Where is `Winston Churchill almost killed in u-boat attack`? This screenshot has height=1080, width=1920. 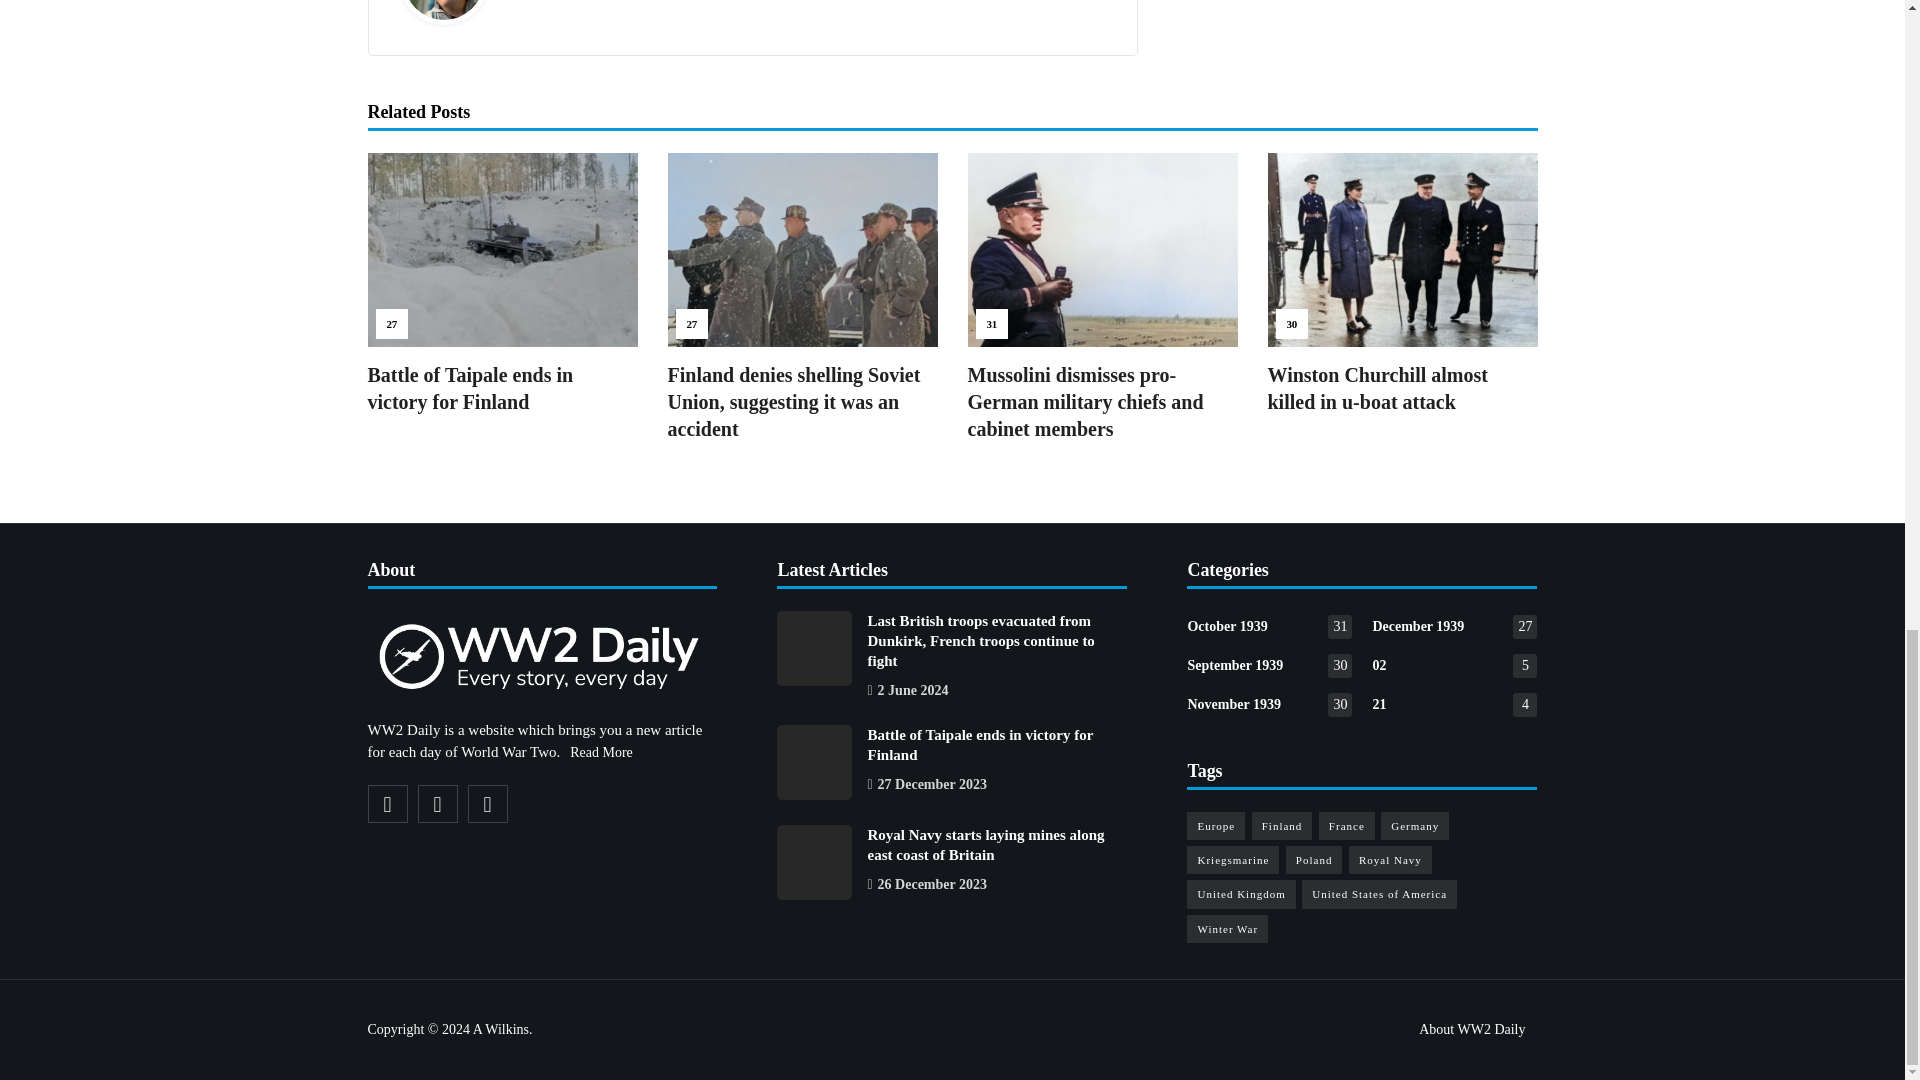 Winston Churchill almost killed in u-boat attack is located at coordinates (1402, 249).